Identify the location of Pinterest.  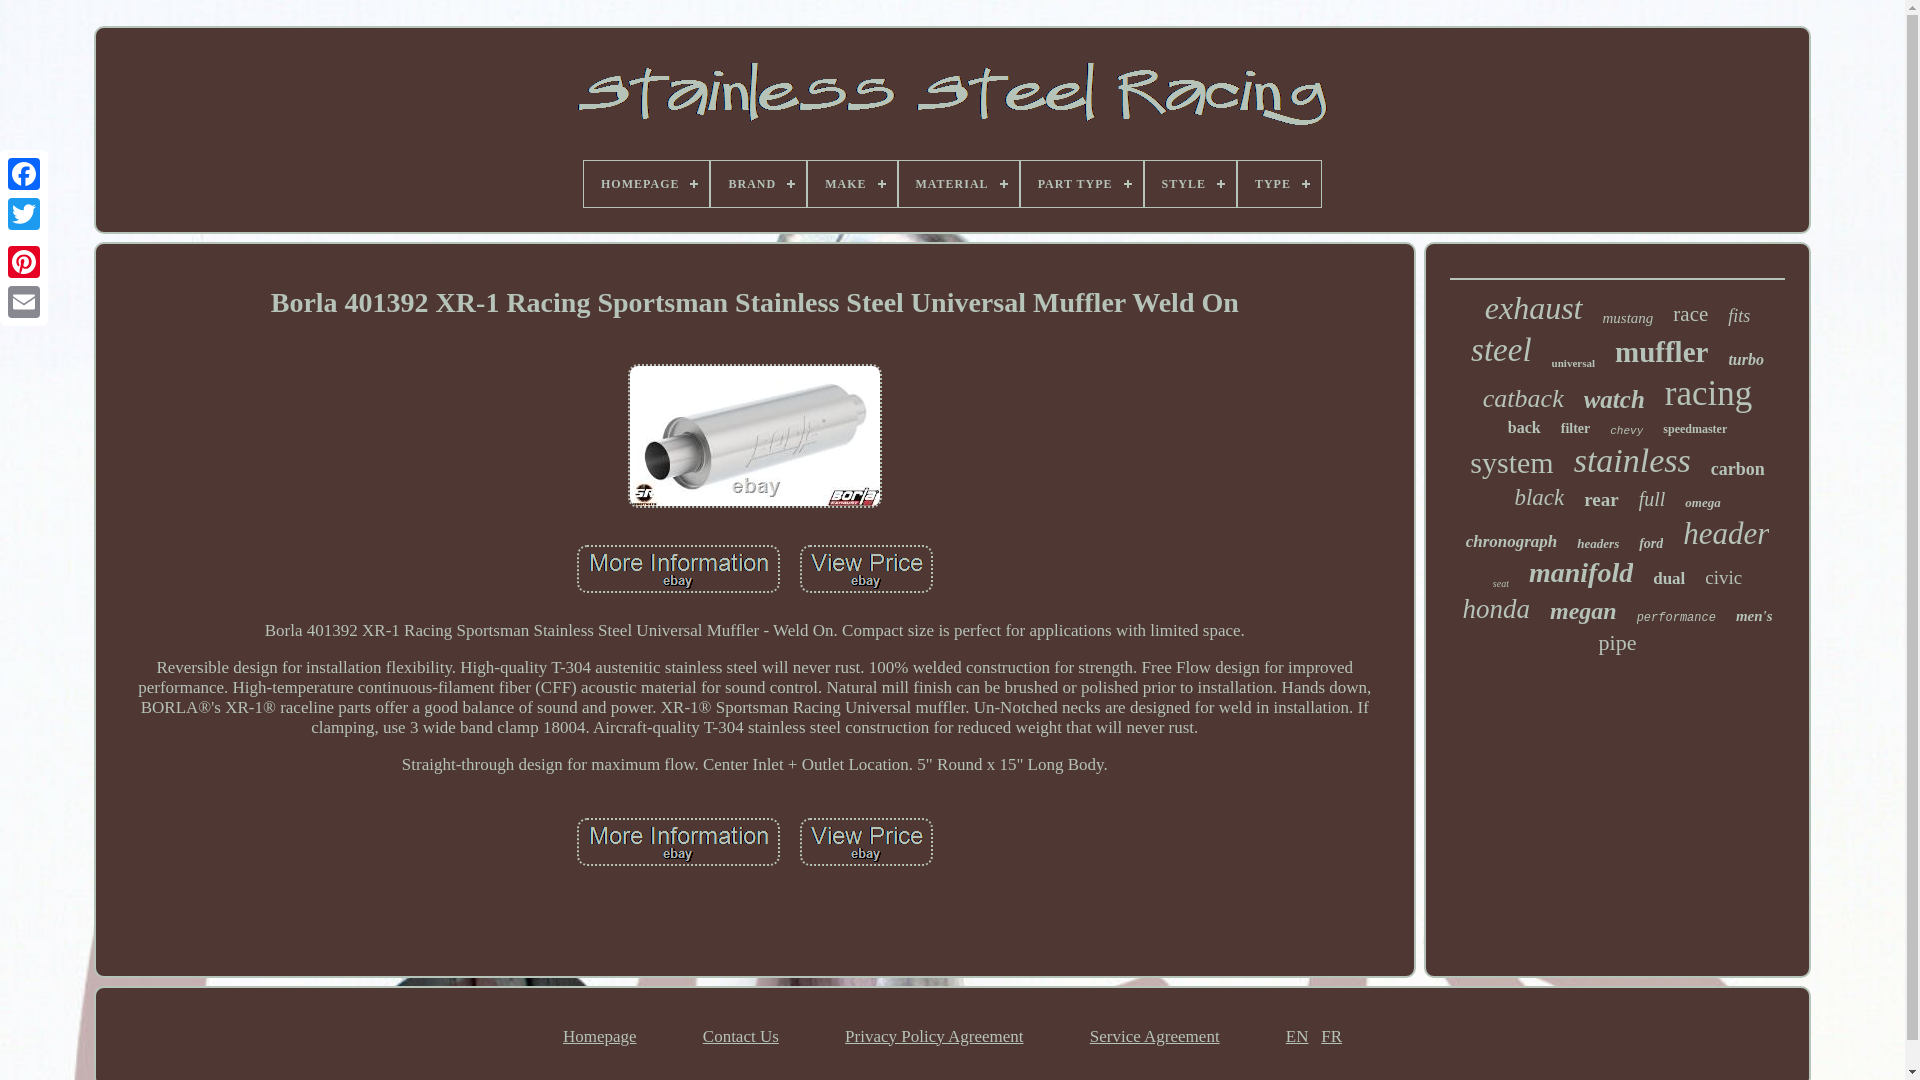
(24, 261).